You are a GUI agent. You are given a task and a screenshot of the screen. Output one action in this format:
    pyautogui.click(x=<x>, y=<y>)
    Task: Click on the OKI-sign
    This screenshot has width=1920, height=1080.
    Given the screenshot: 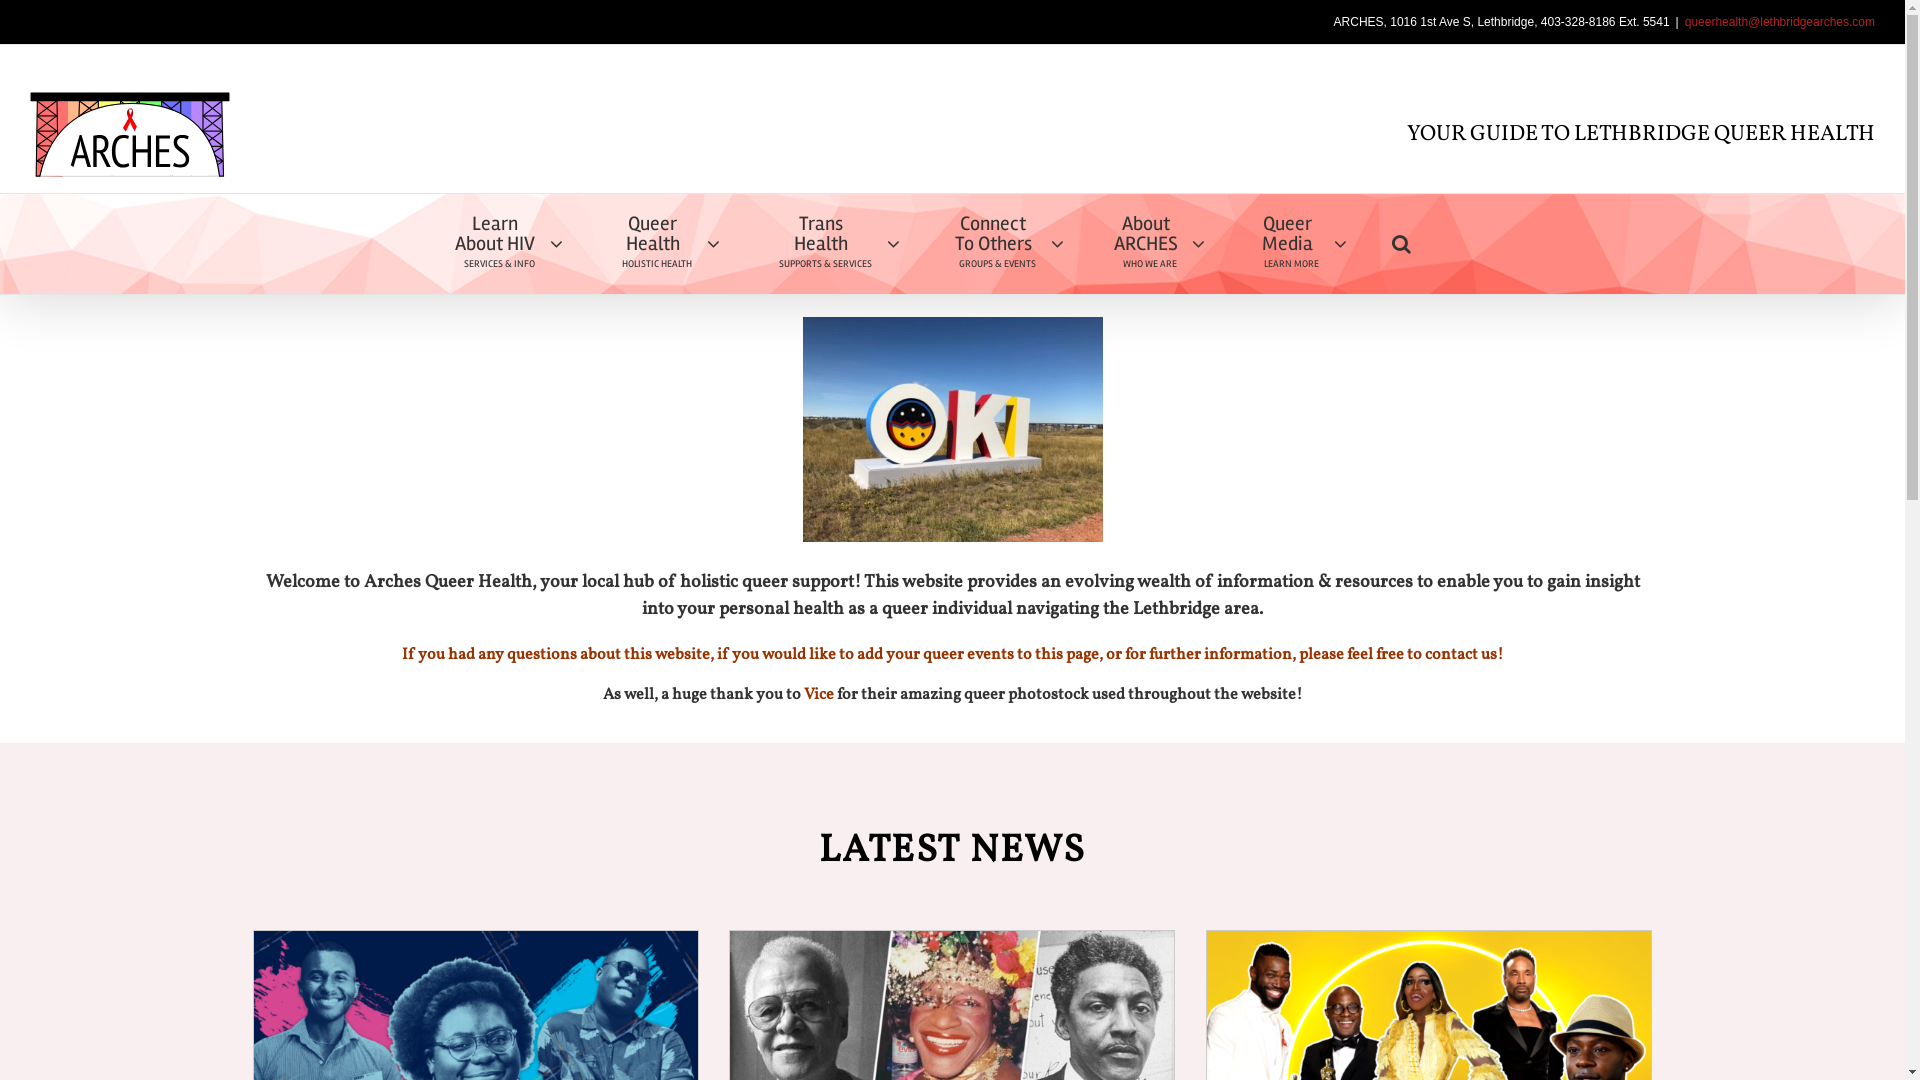 What is the action you would take?
    pyautogui.click(x=952, y=430)
    